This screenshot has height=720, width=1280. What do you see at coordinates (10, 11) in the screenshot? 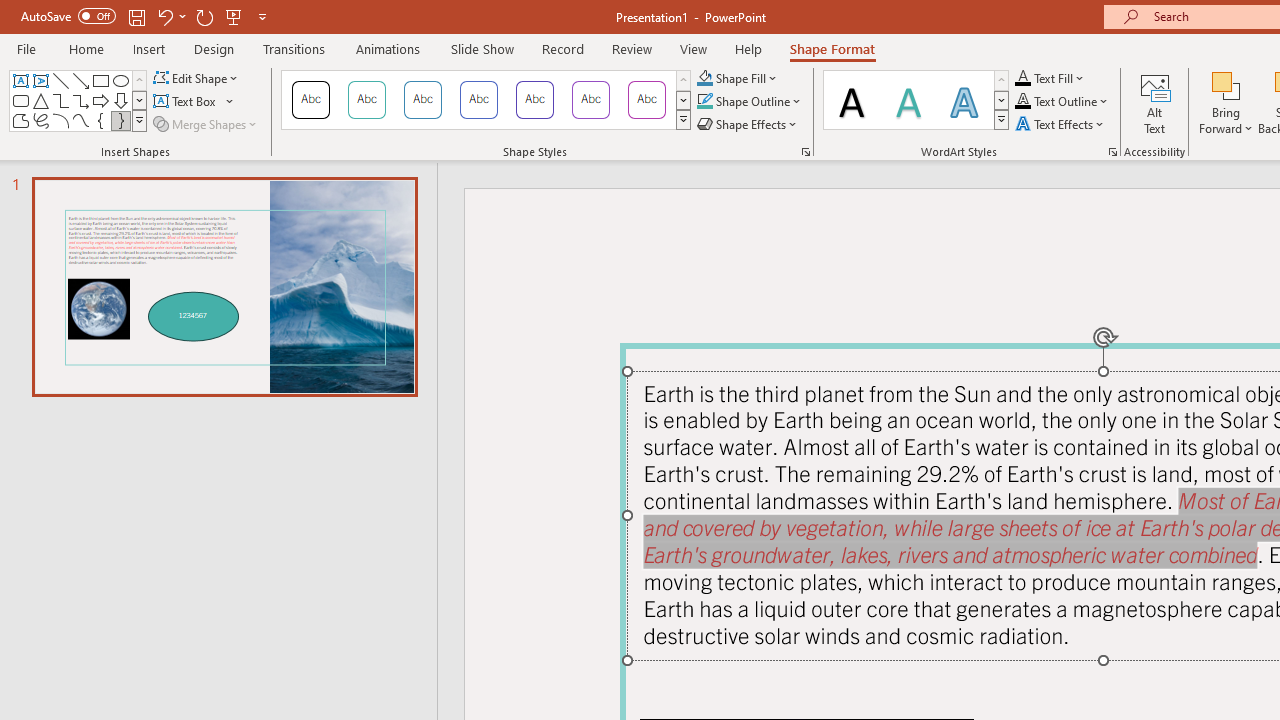
I see `System` at bounding box center [10, 11].